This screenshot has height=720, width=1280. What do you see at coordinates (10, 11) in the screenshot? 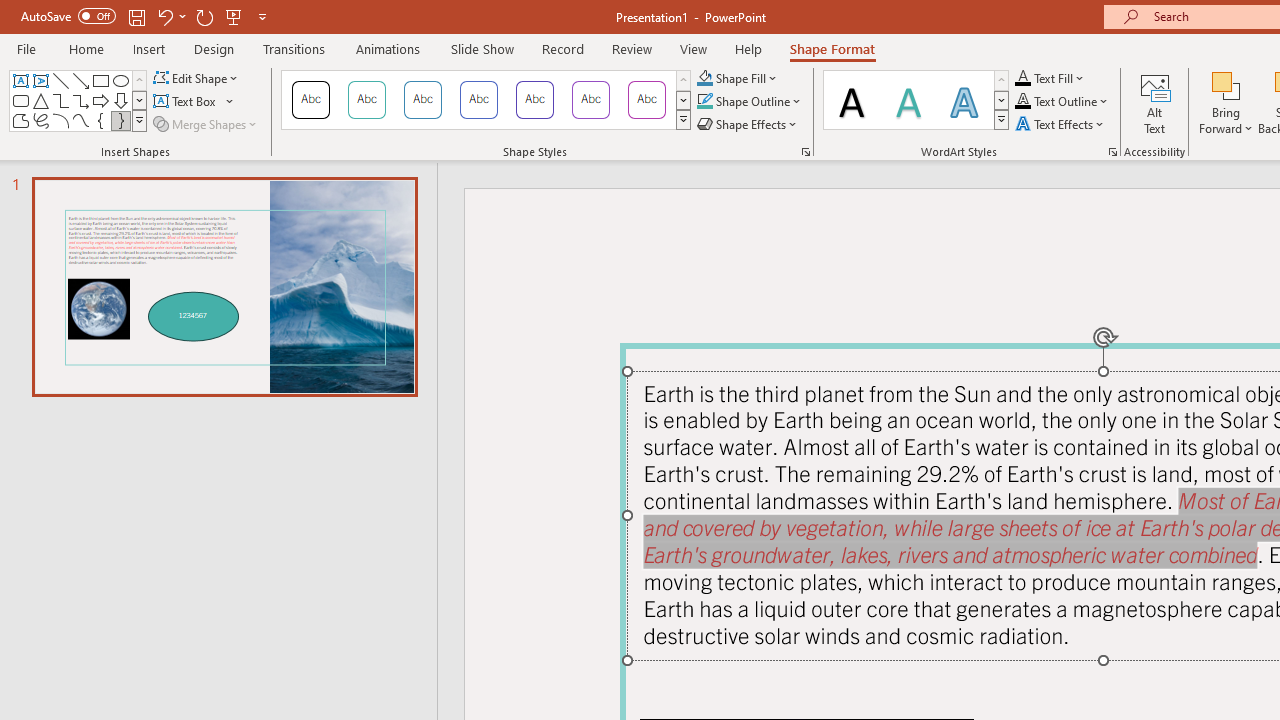
I see `System` at bounding box center [10, 11].